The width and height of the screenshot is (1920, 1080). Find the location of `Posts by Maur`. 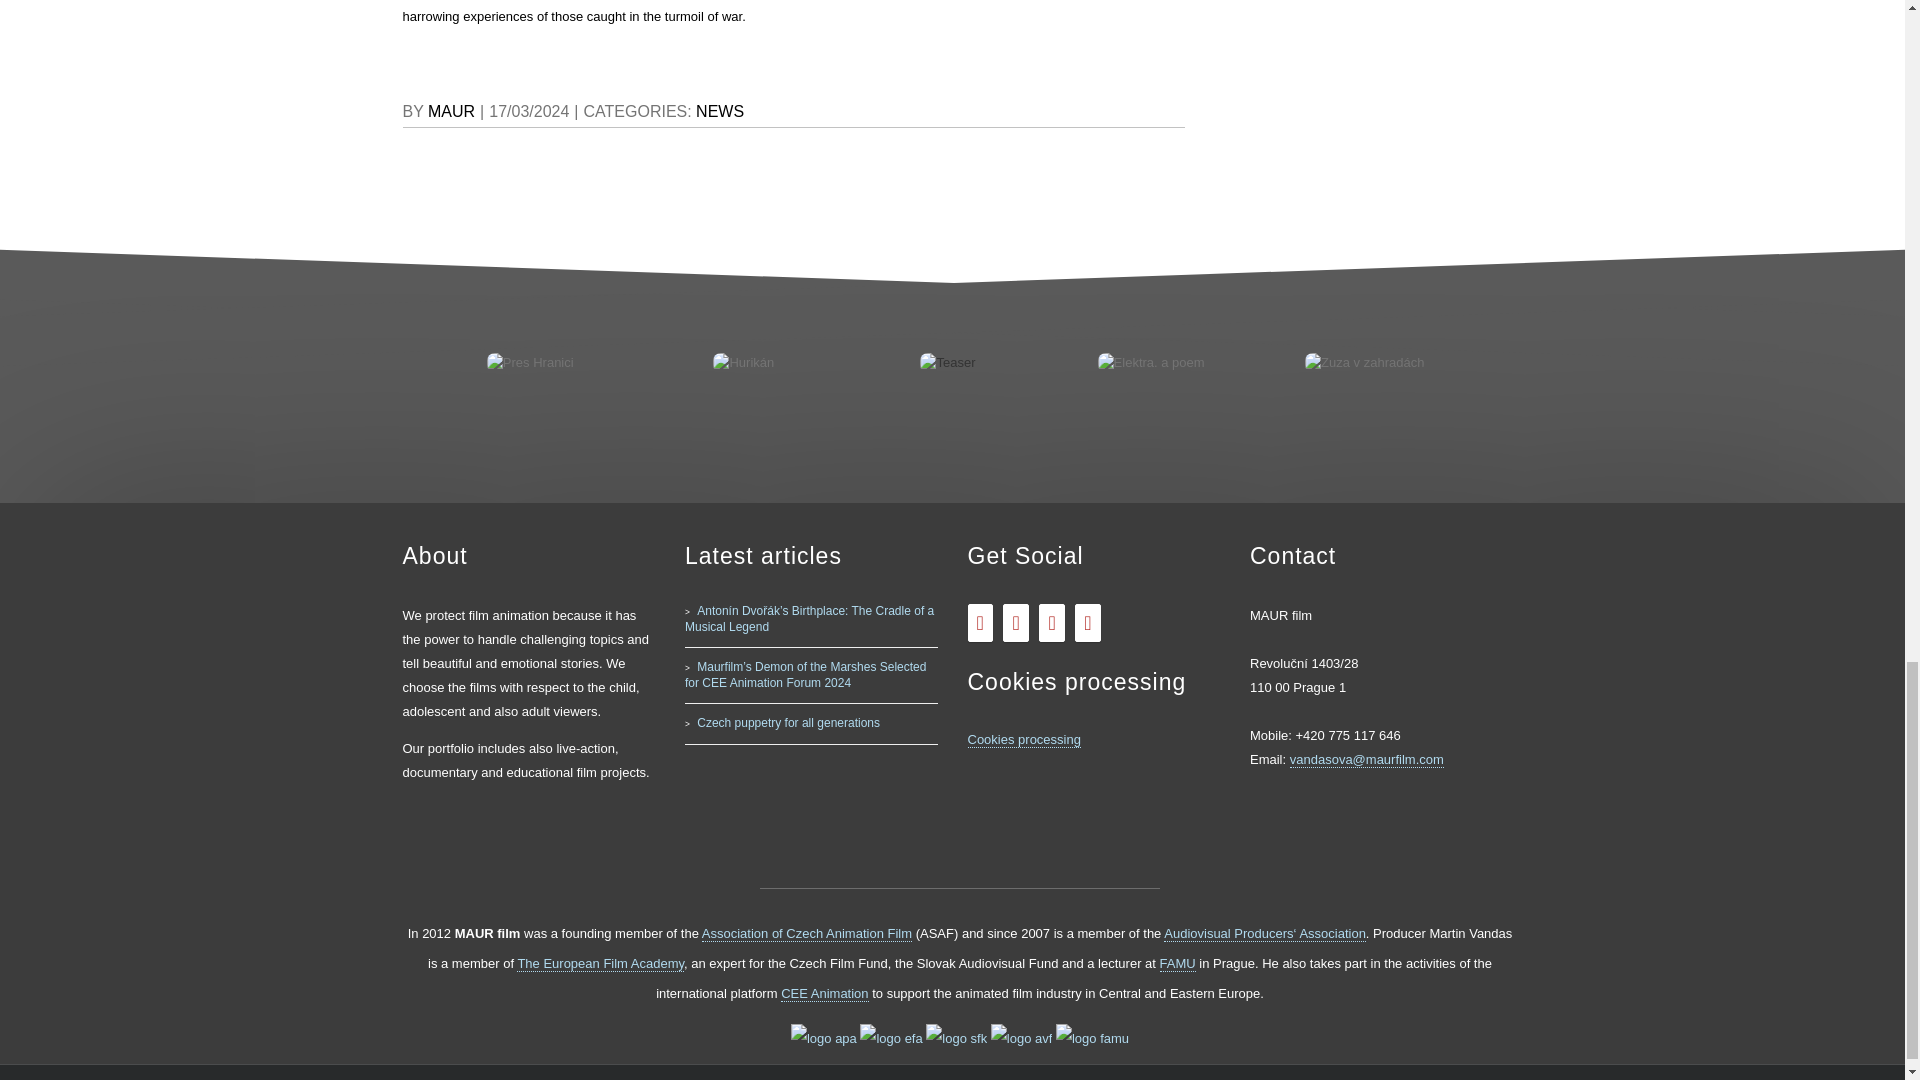

Posts by Maur is located at coordinates (451, 110).